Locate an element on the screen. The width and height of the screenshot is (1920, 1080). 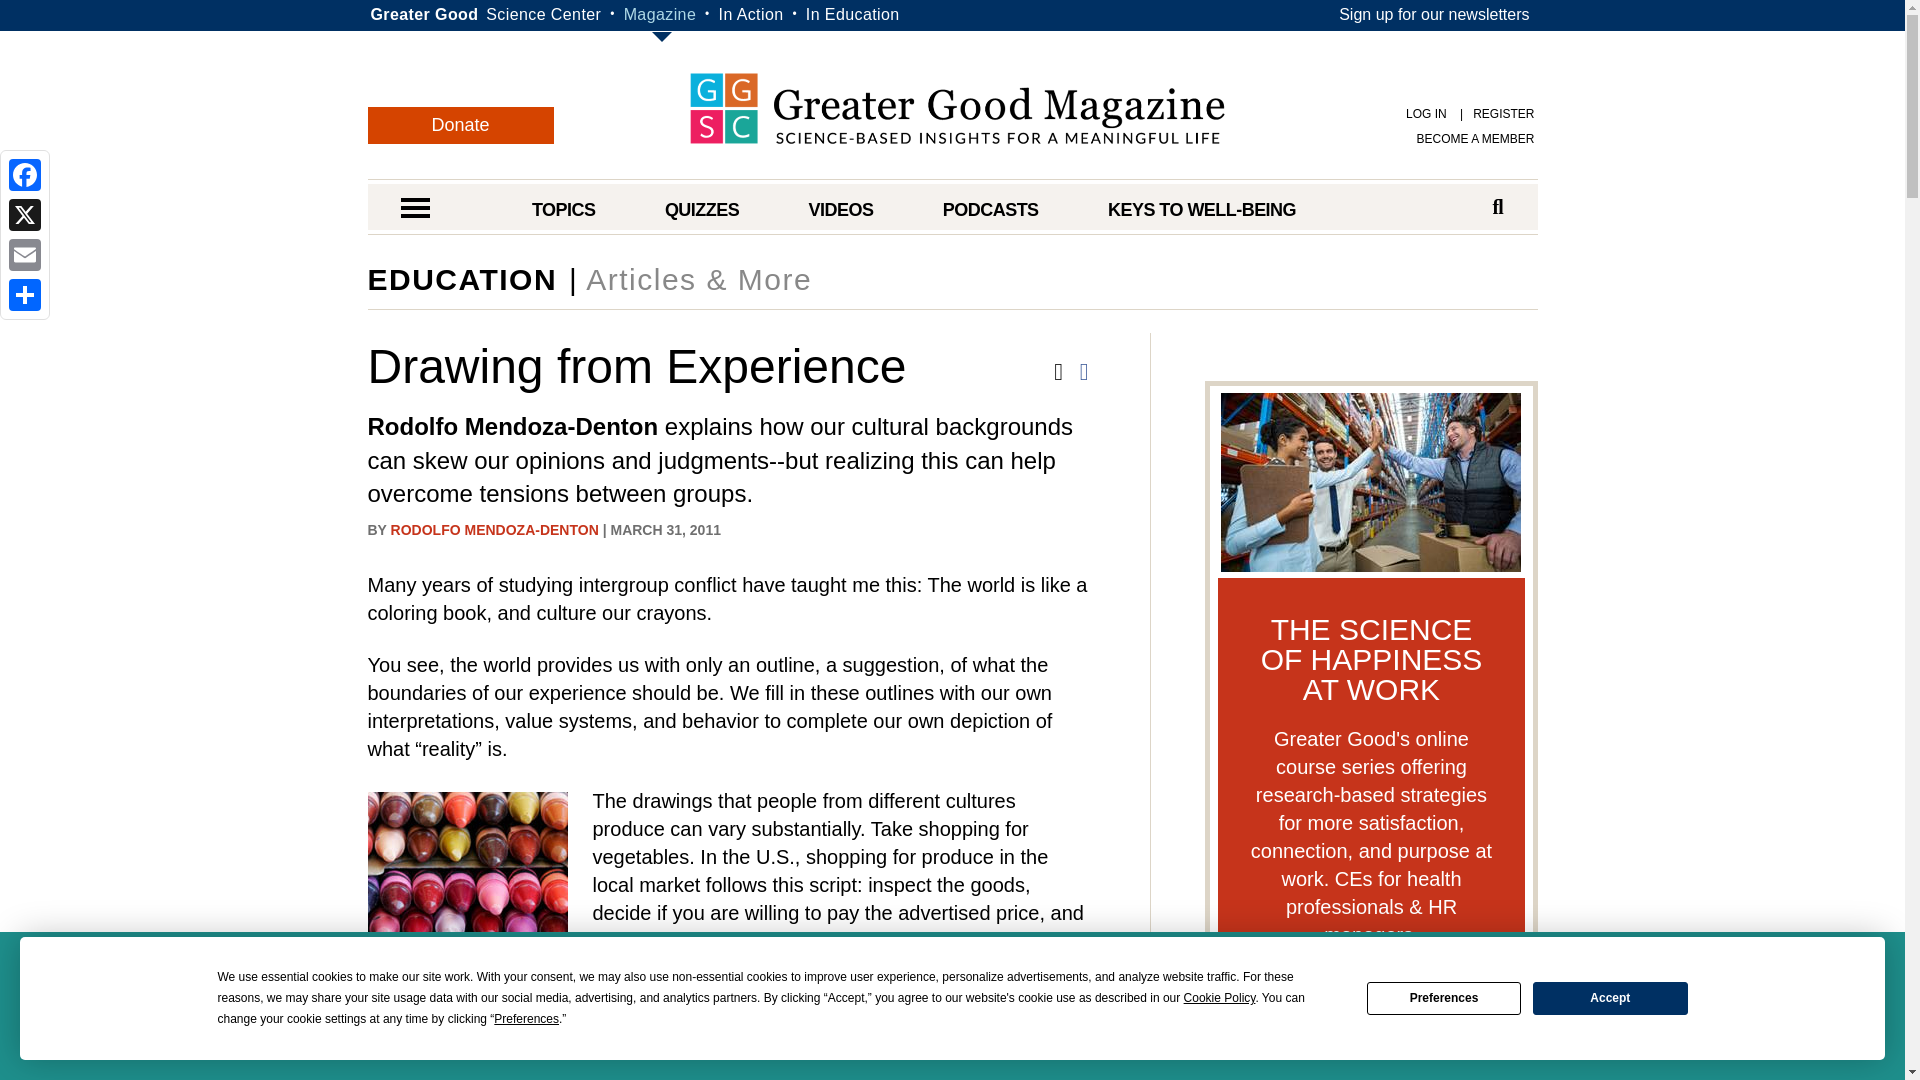
QUIZZES is located at coordinates (702, 210).